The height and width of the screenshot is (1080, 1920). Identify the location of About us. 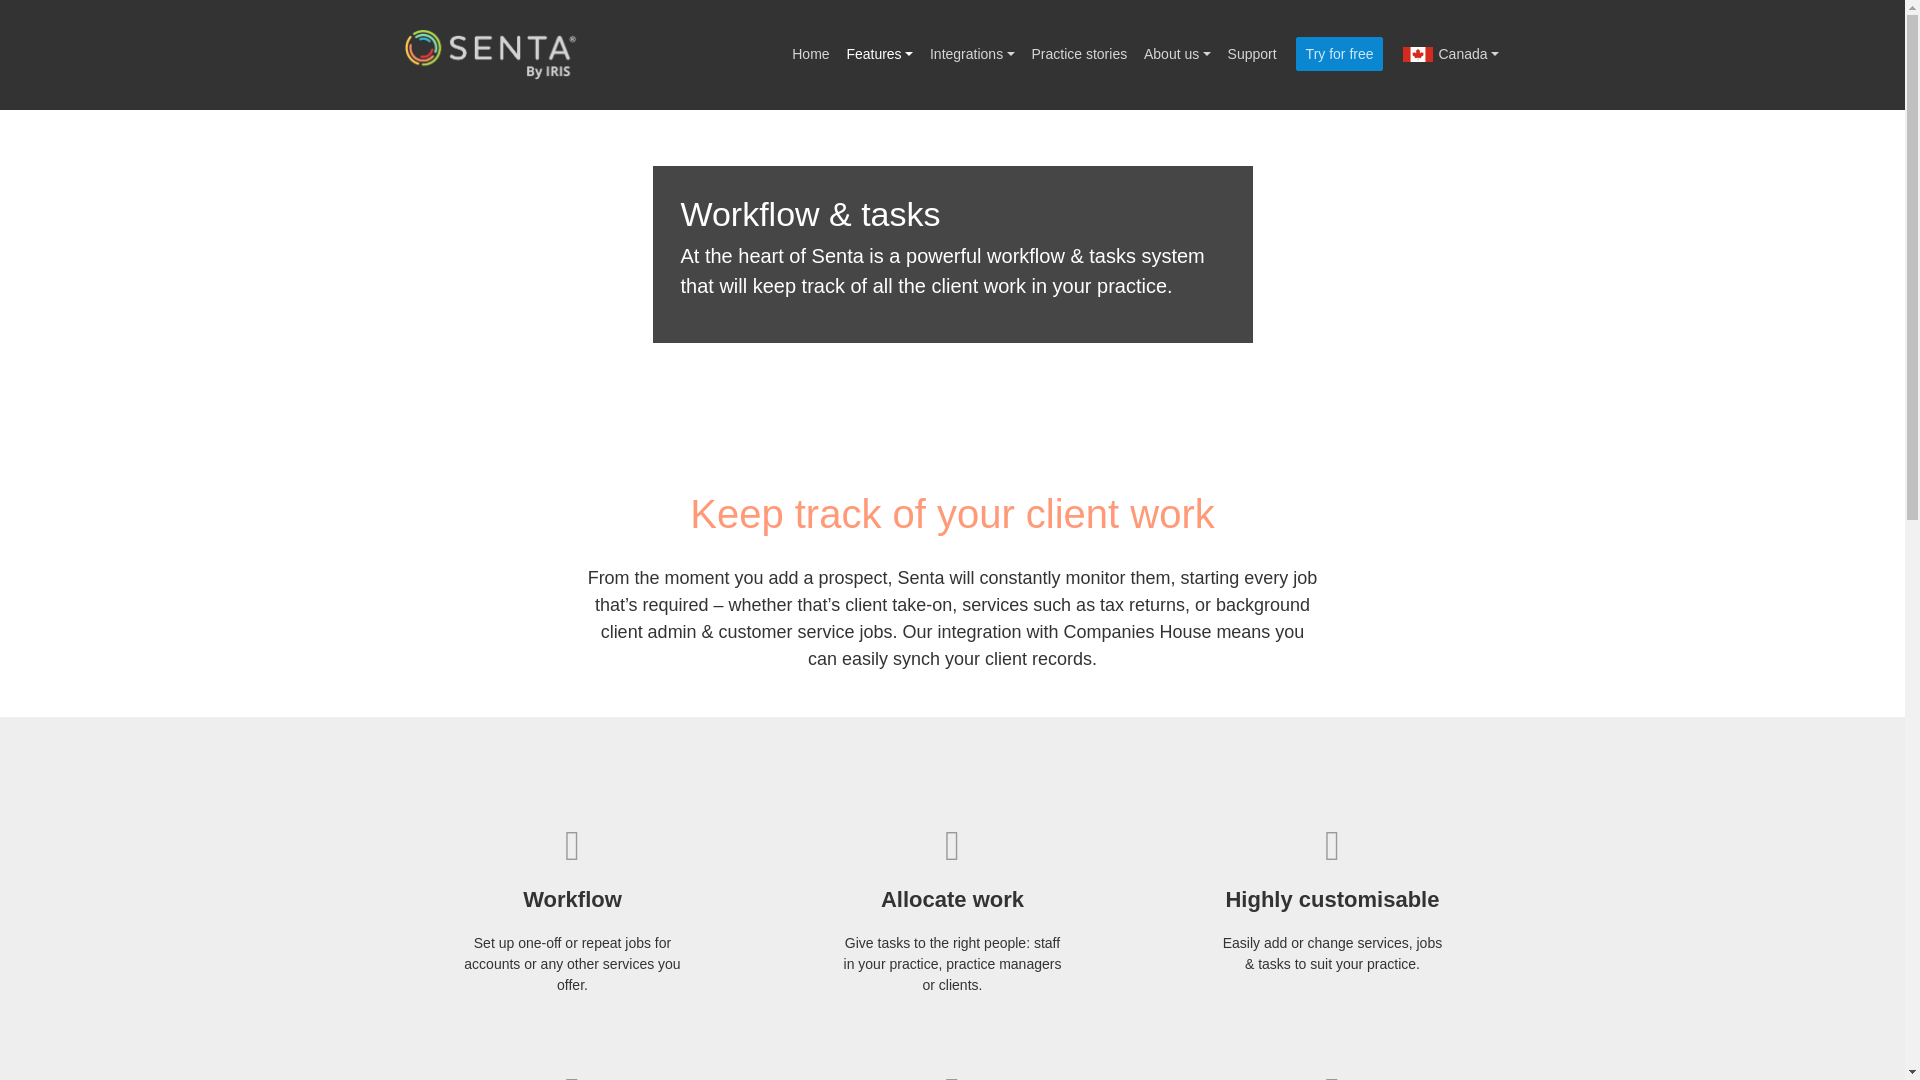
(1178, 54).